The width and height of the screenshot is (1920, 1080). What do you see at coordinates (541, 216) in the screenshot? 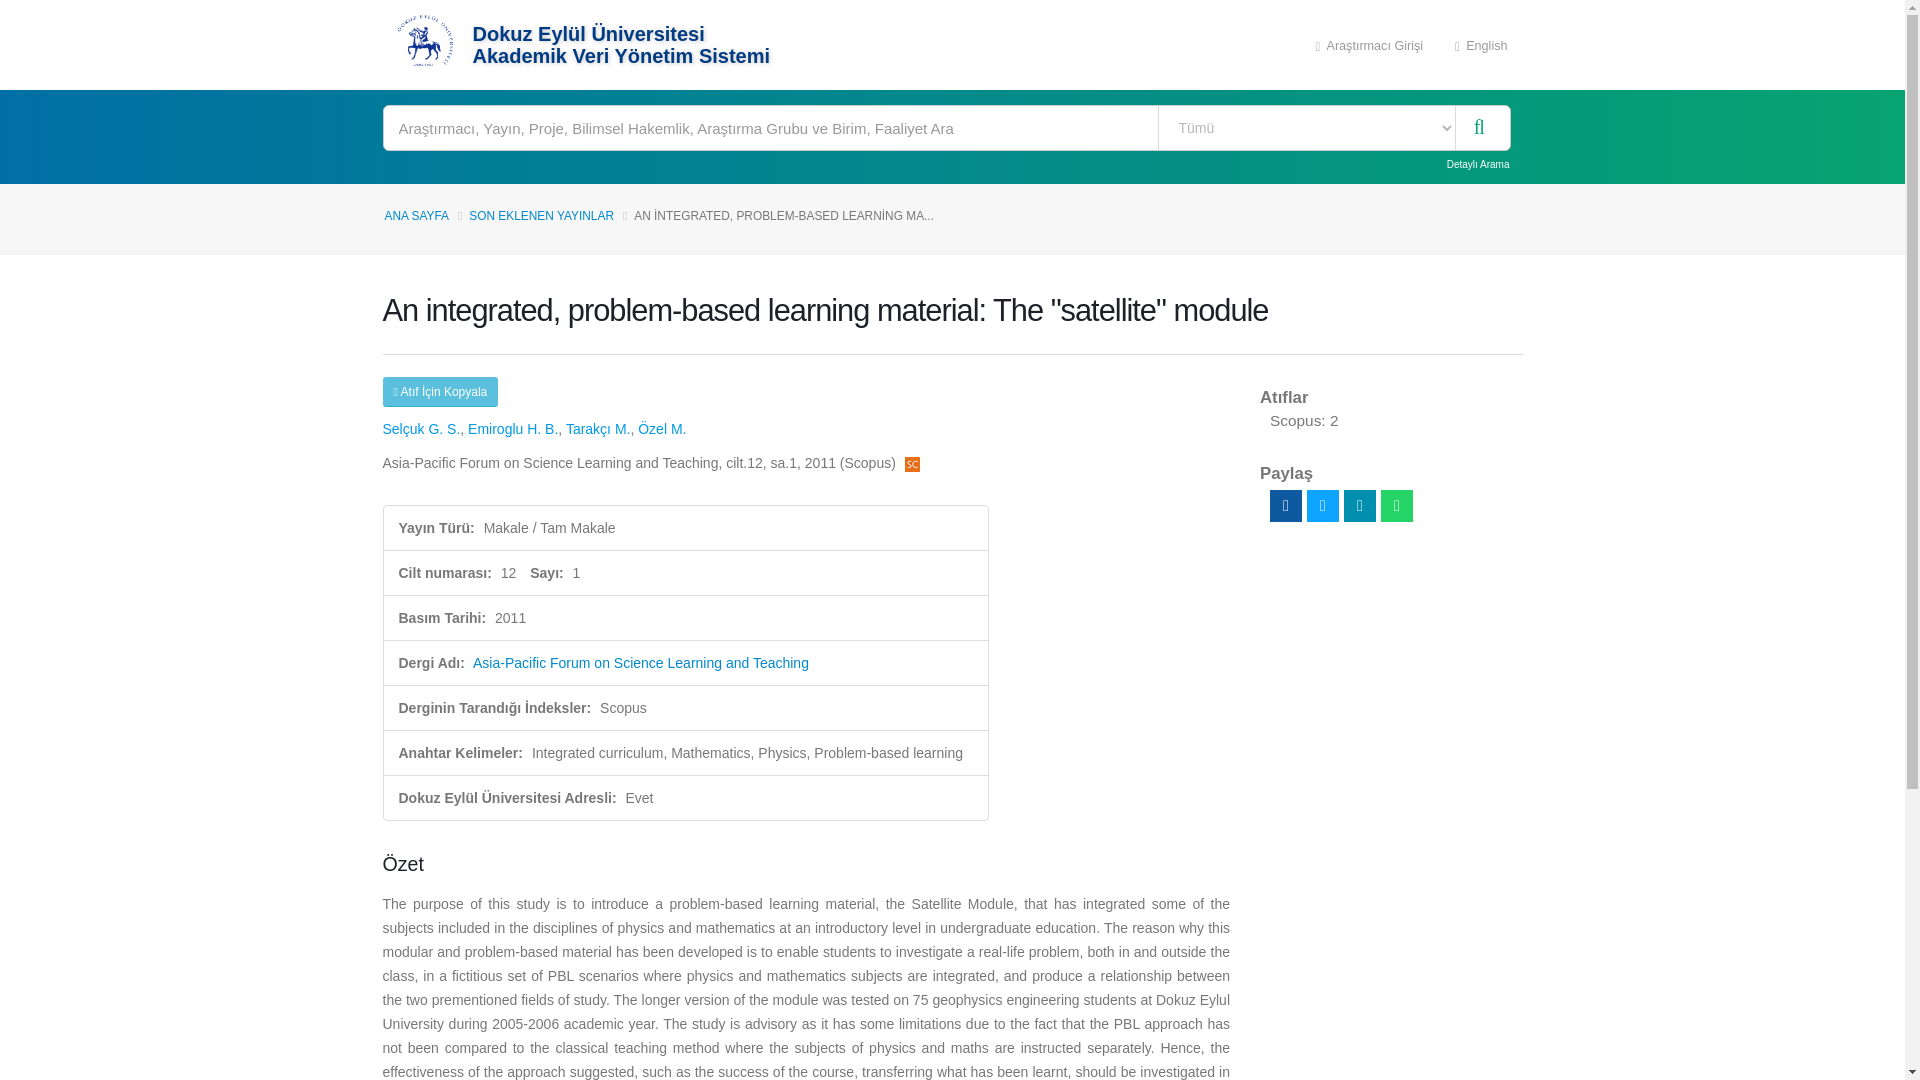
I see `SON EKLENEN YAYINLAR` at bounding box center [541, 216].